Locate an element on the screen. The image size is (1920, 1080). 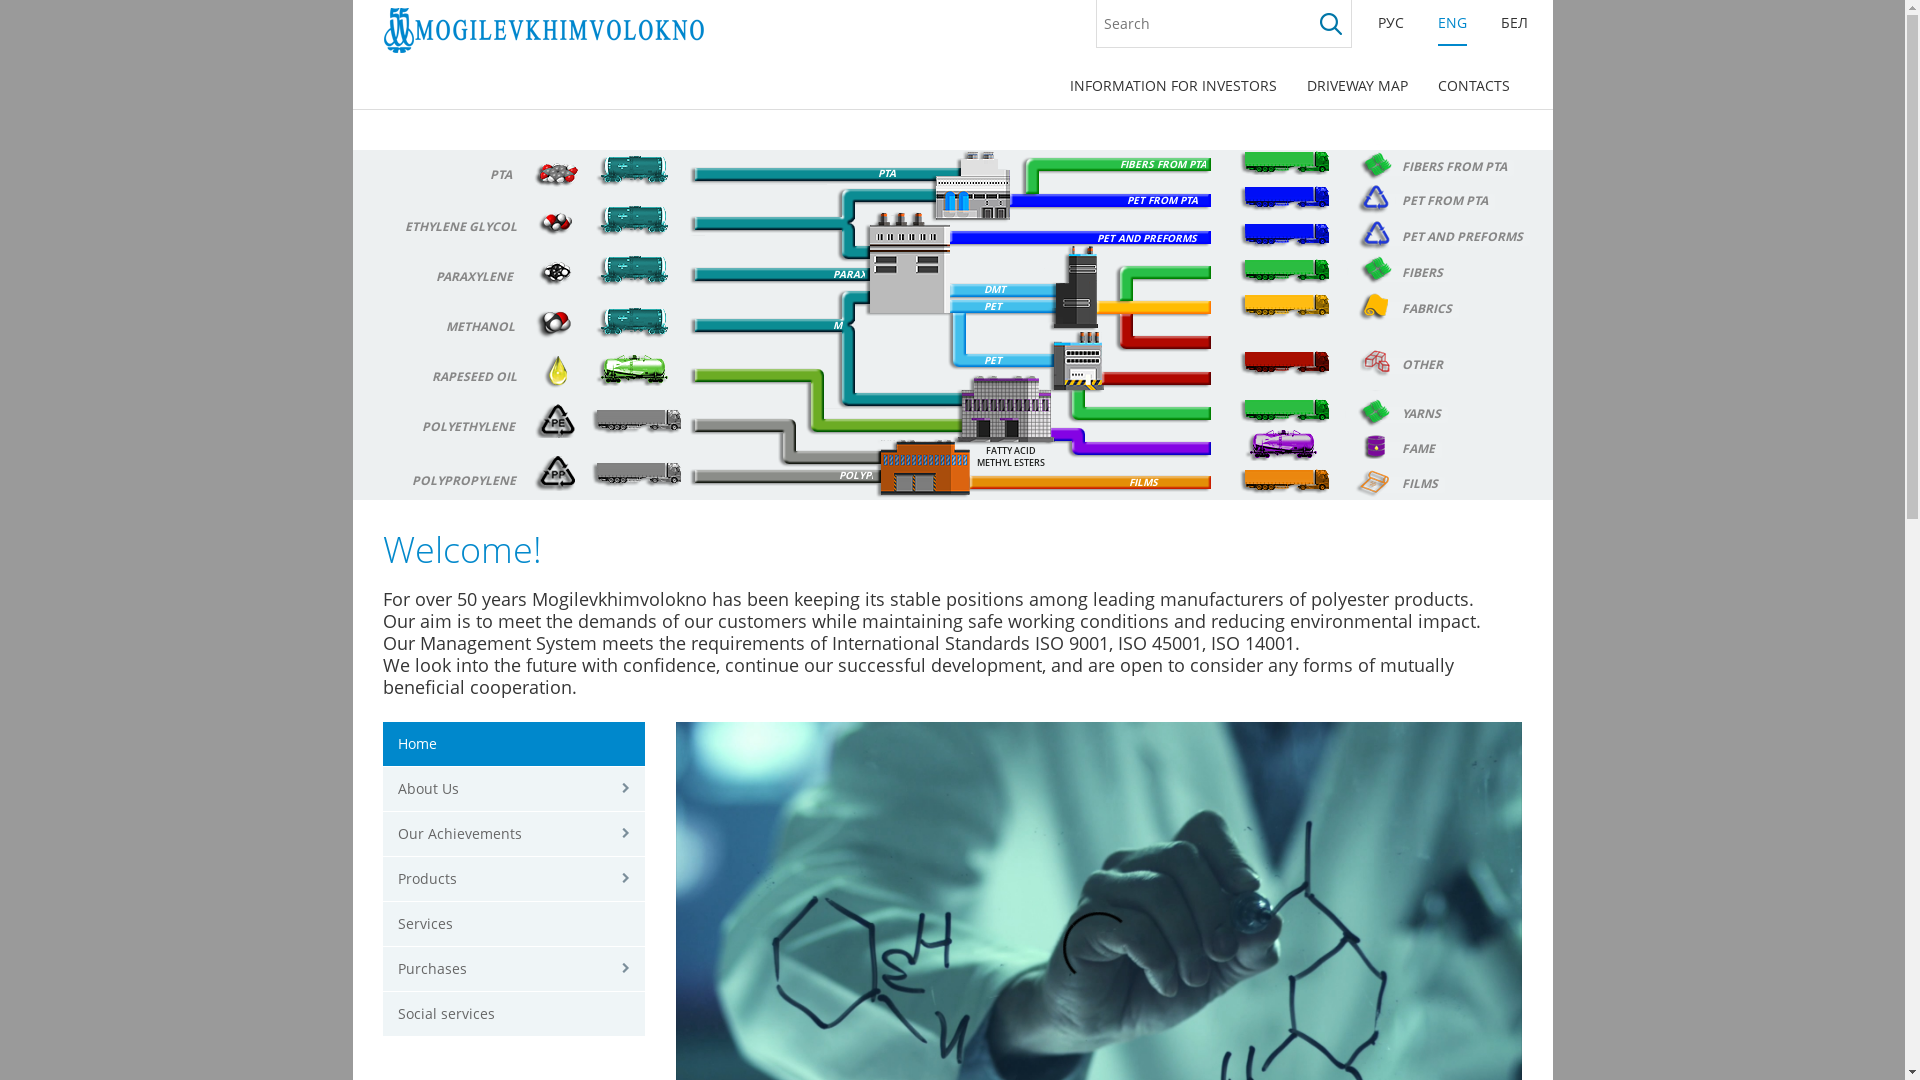
Products is located at coordinates (514, 880).